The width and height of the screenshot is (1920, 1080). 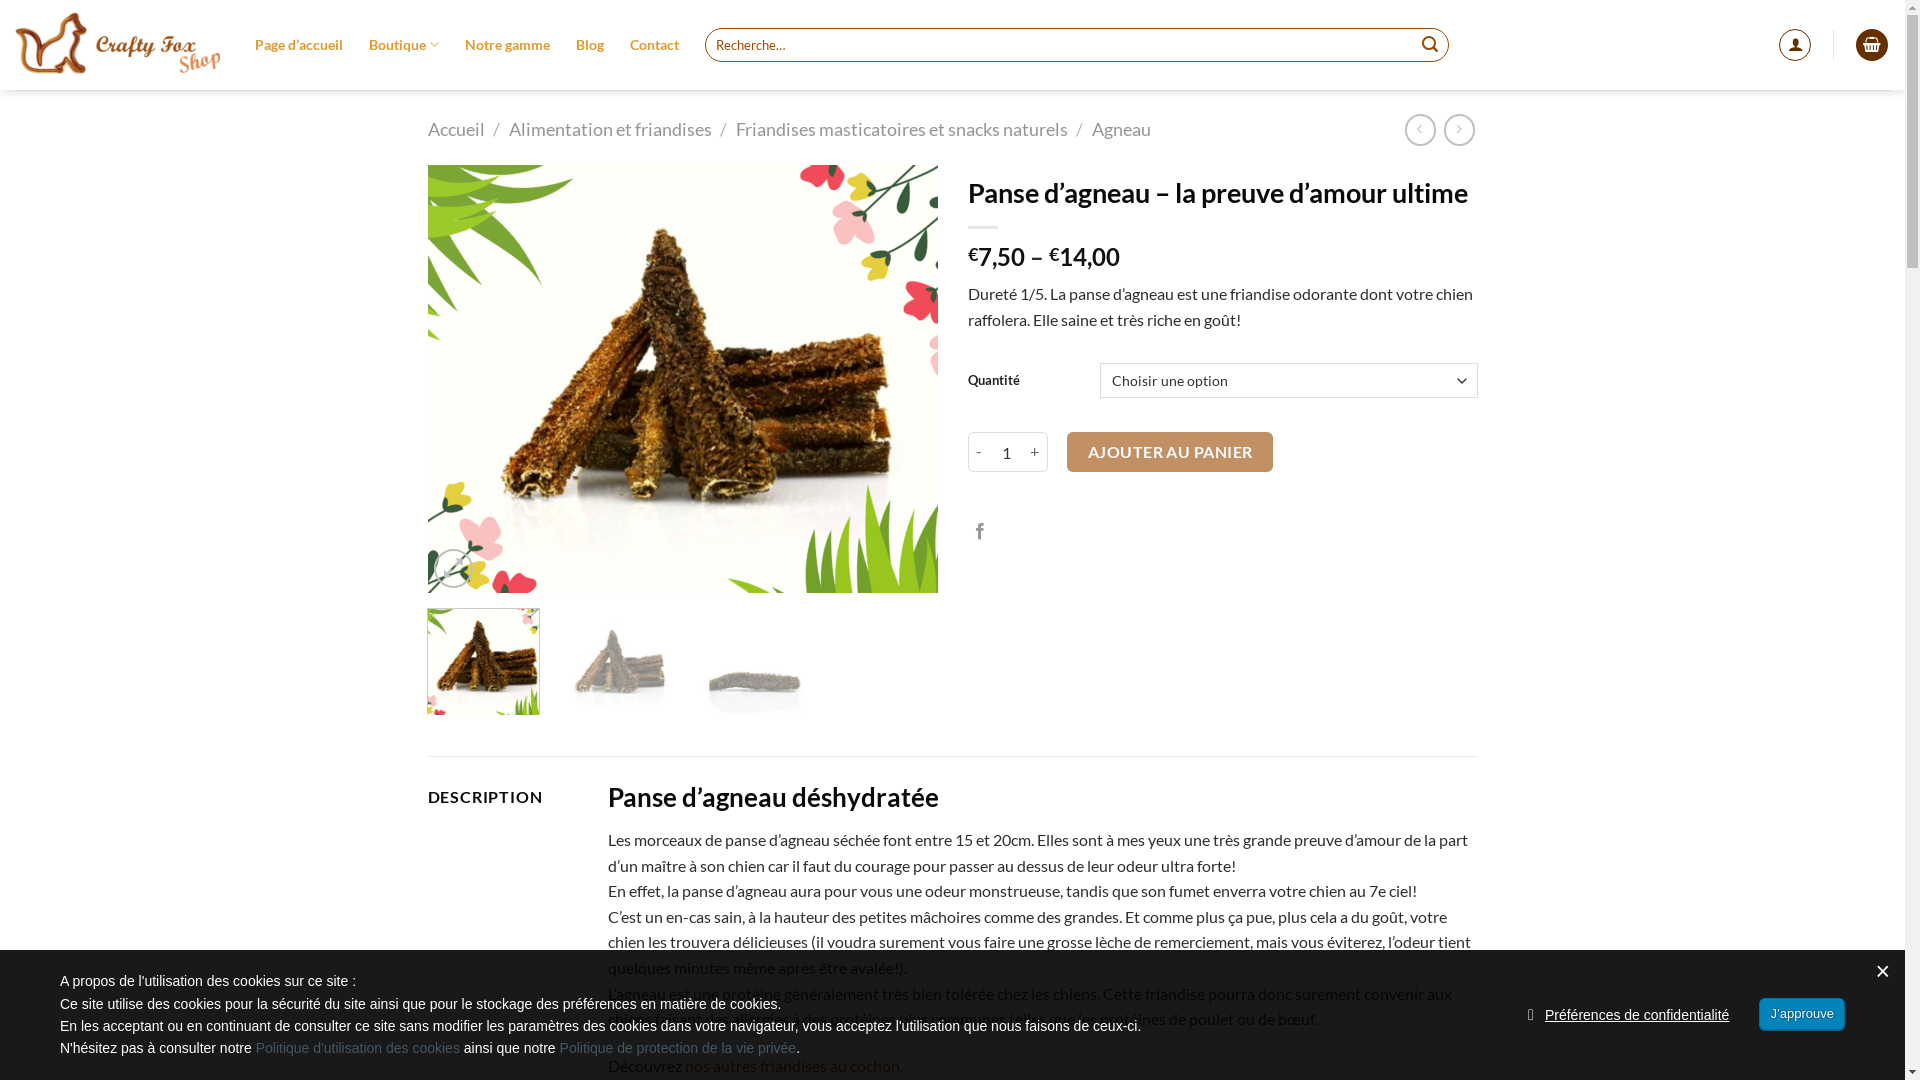 I want to click on Panier, so click(x=1872, y=46).